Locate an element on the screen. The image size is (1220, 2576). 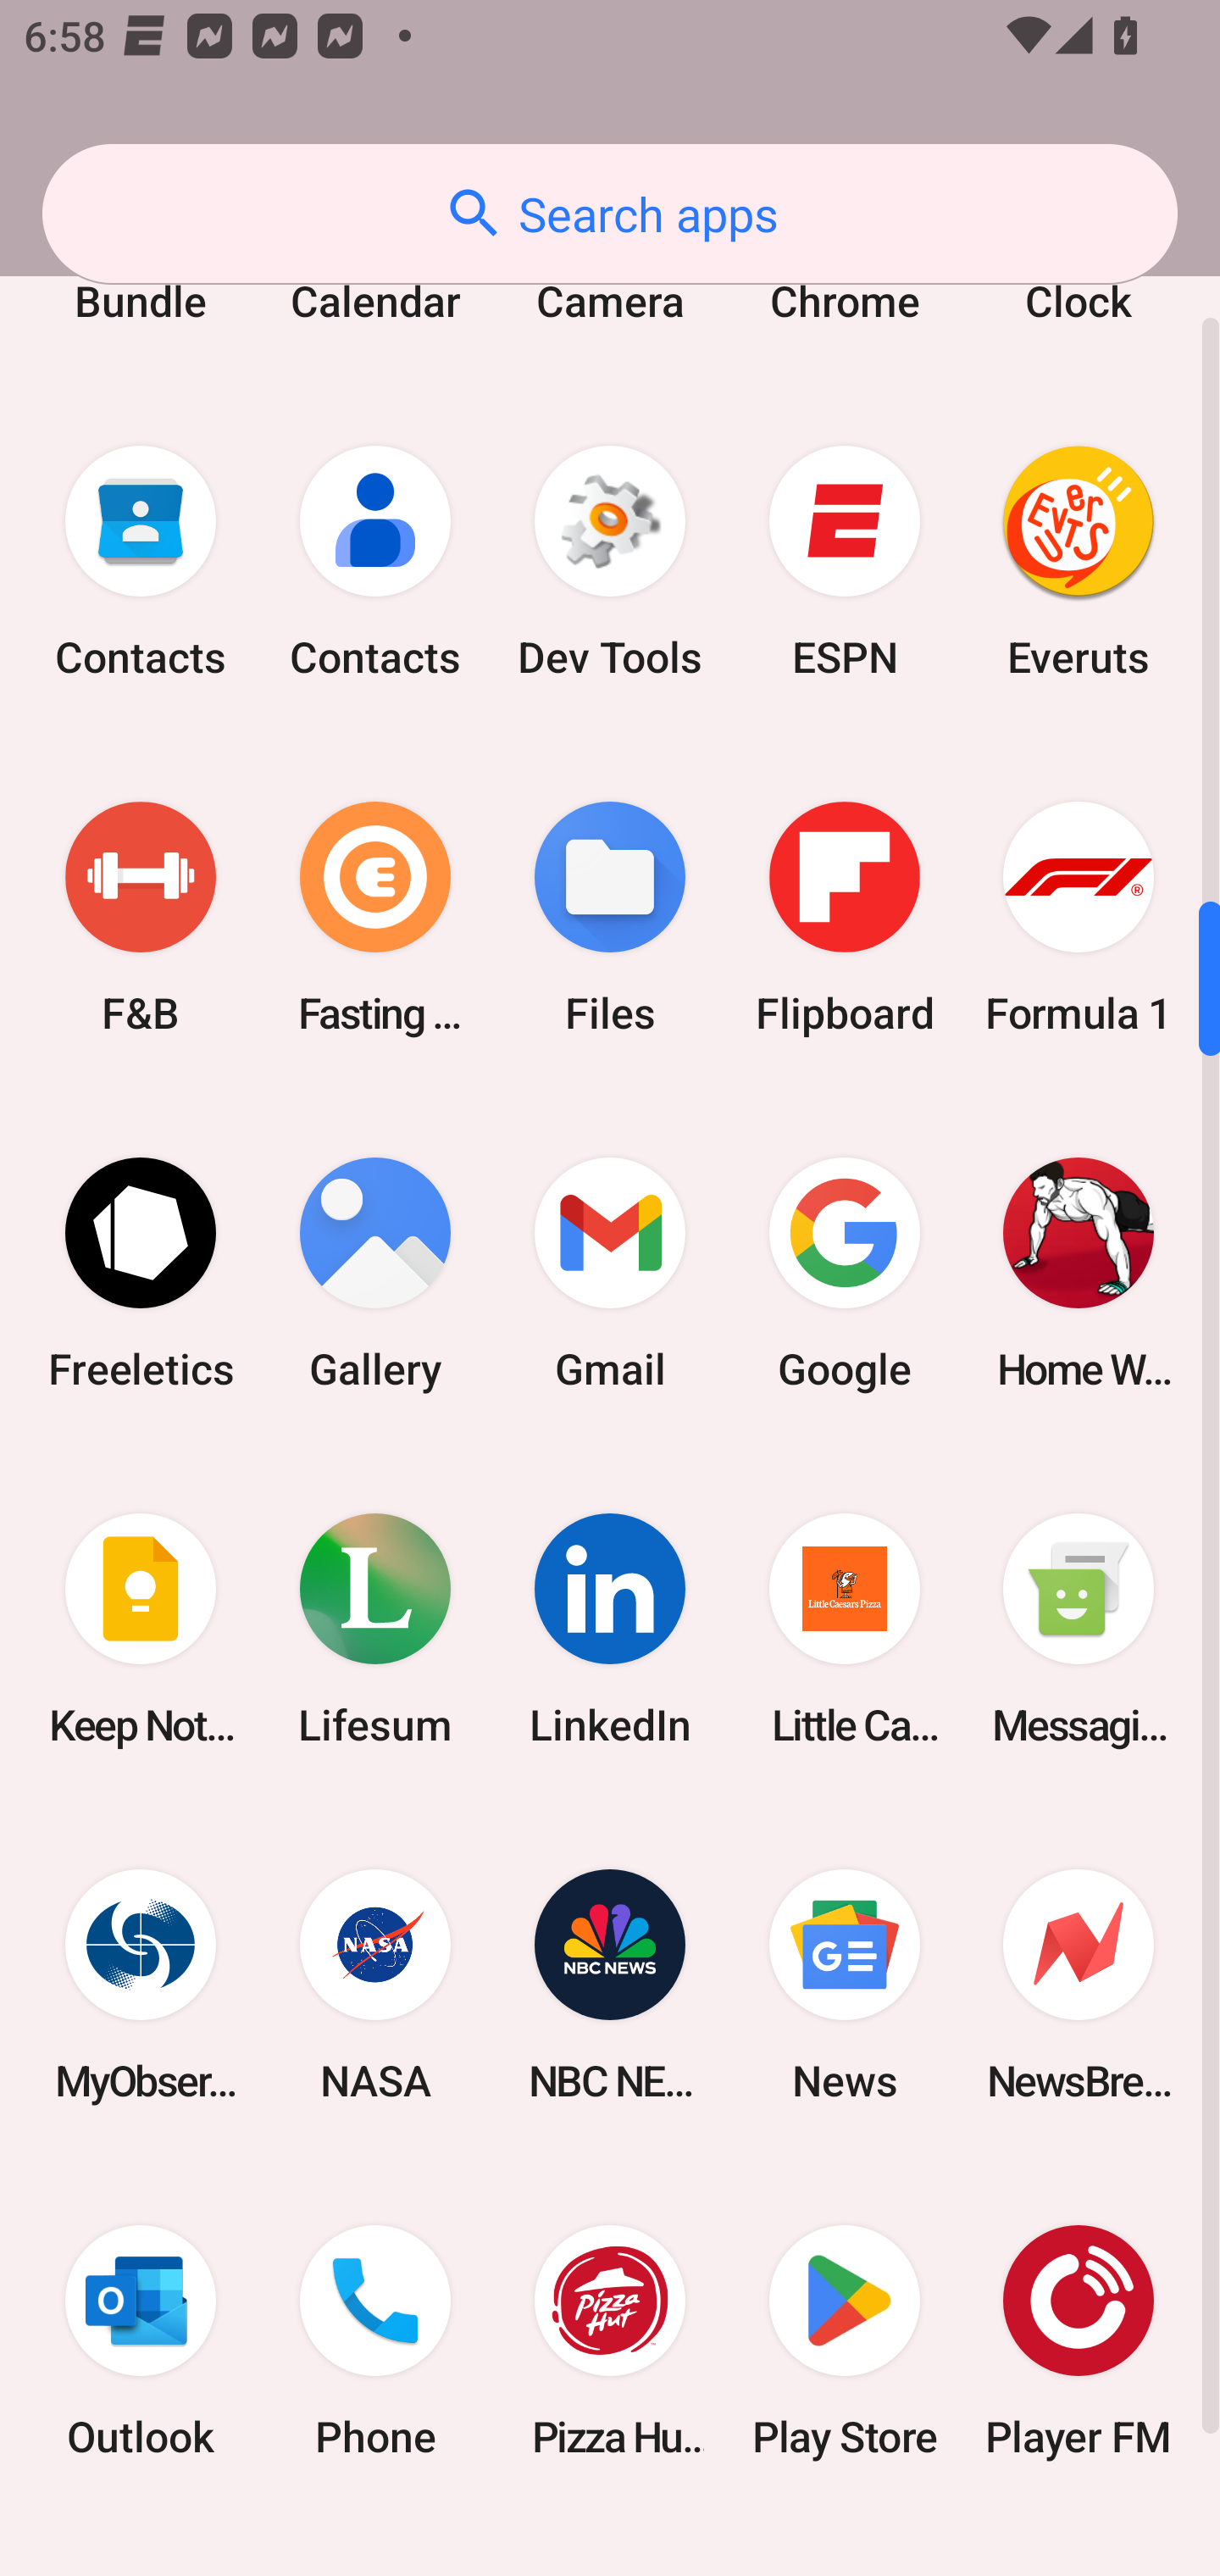
Little Caesars Pizza is located at coordinates (844, 1629).